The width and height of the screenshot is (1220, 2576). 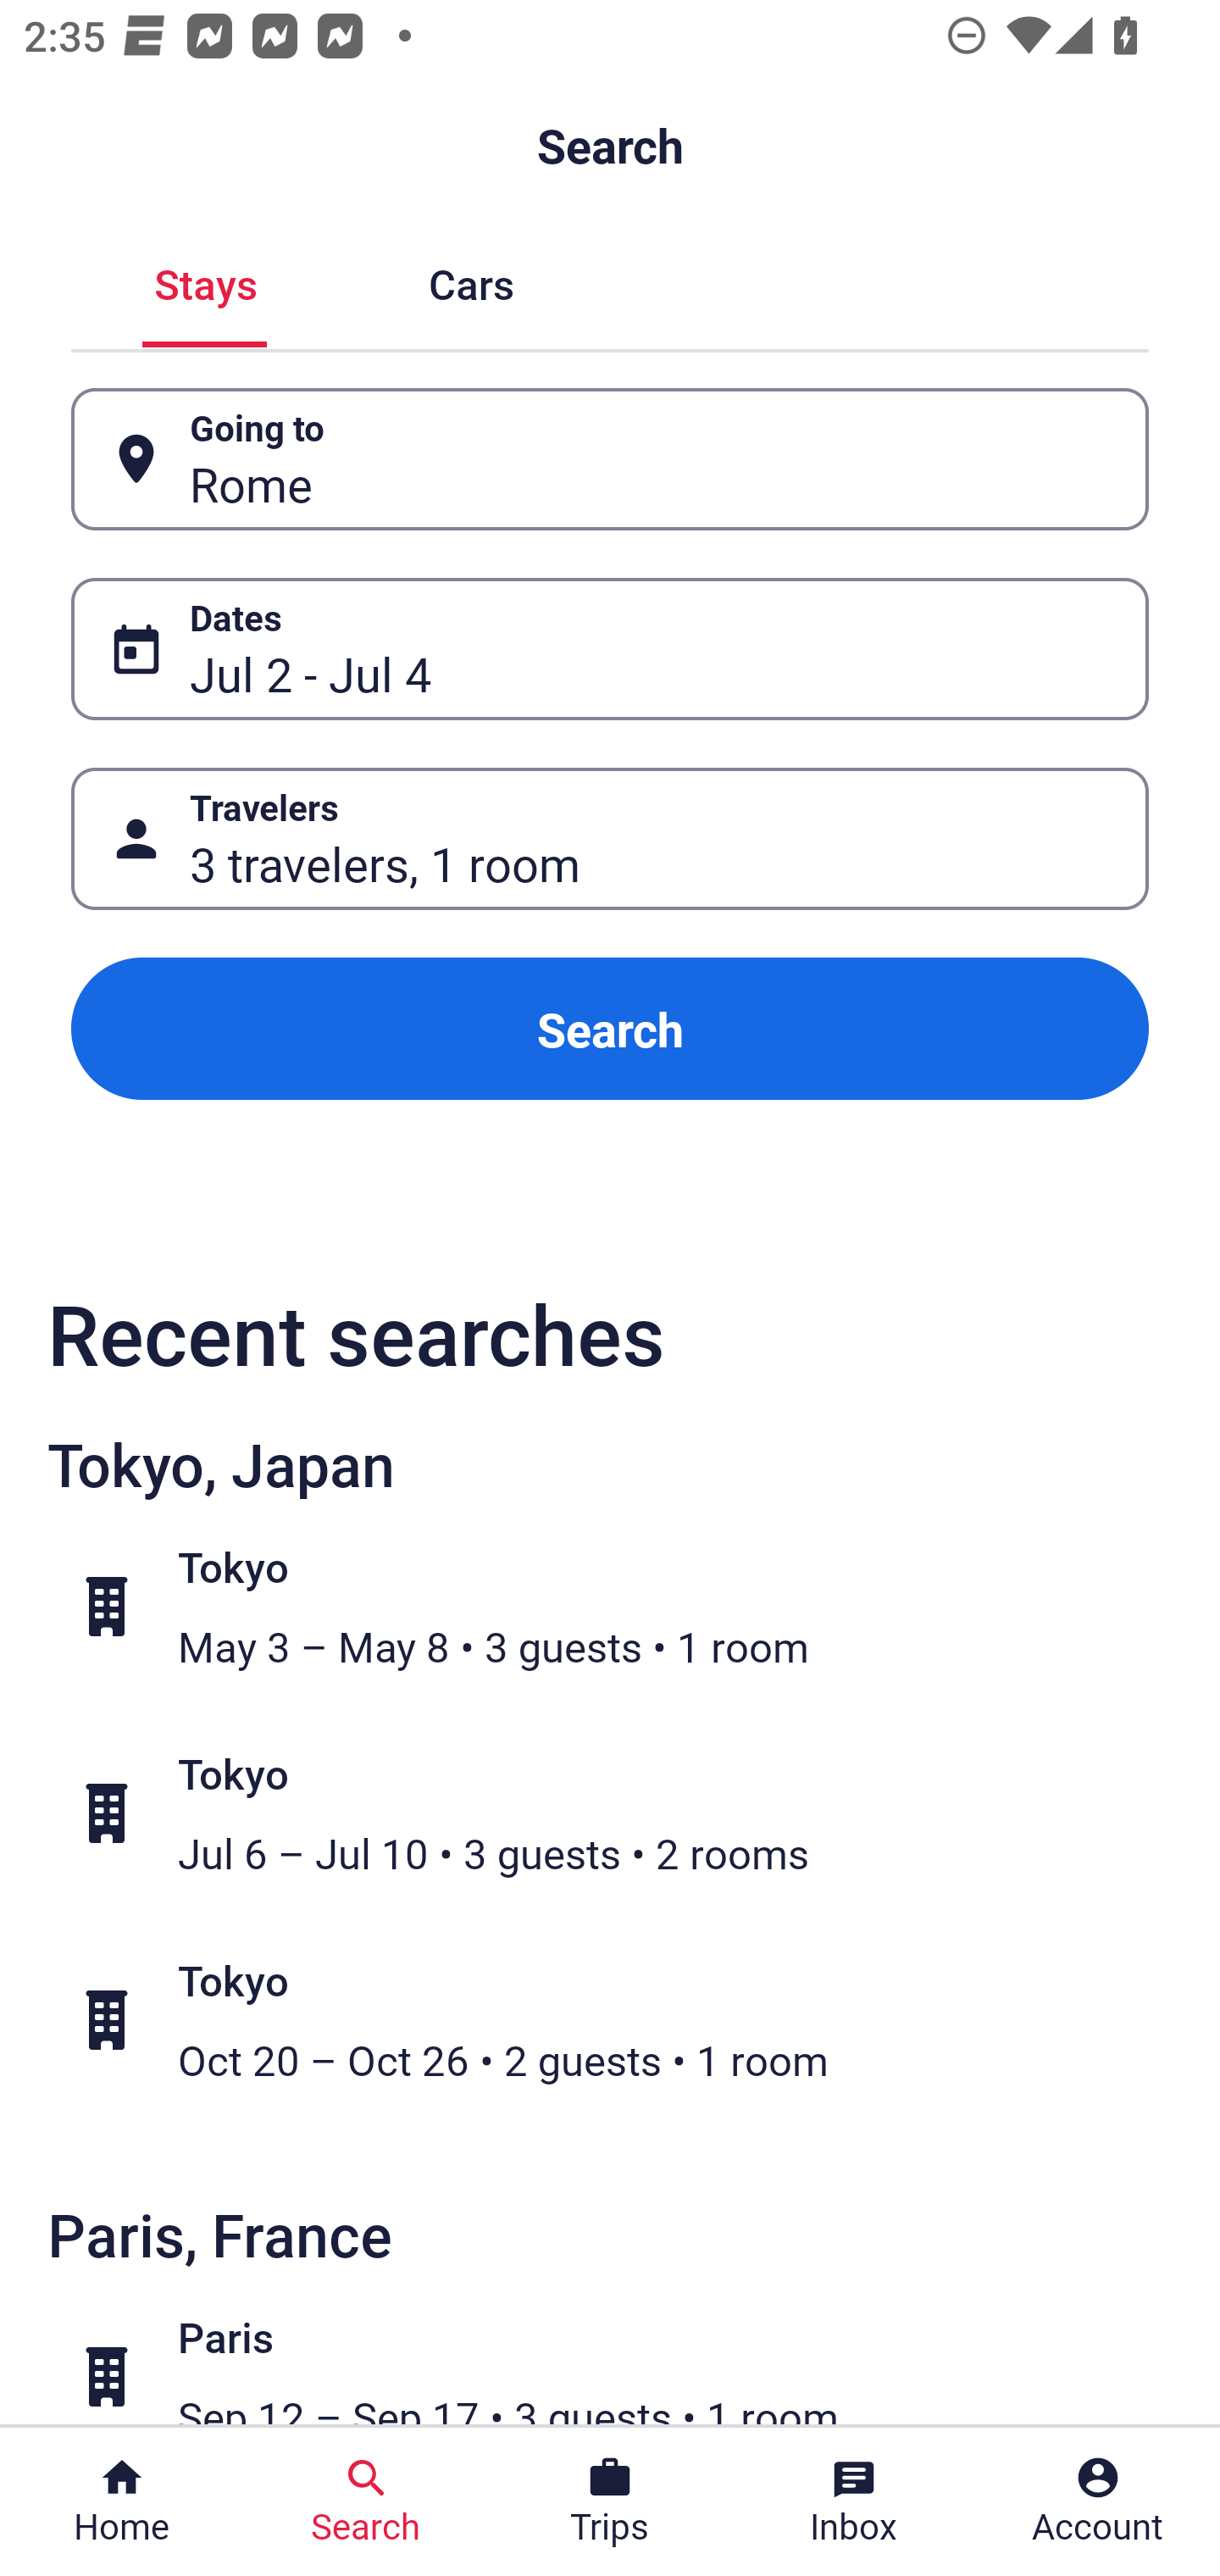 What do you see at coordinates (854, 2501) in the screenshot?
I see `Inbox Inbox Button` at bounding box center [854, 2501].